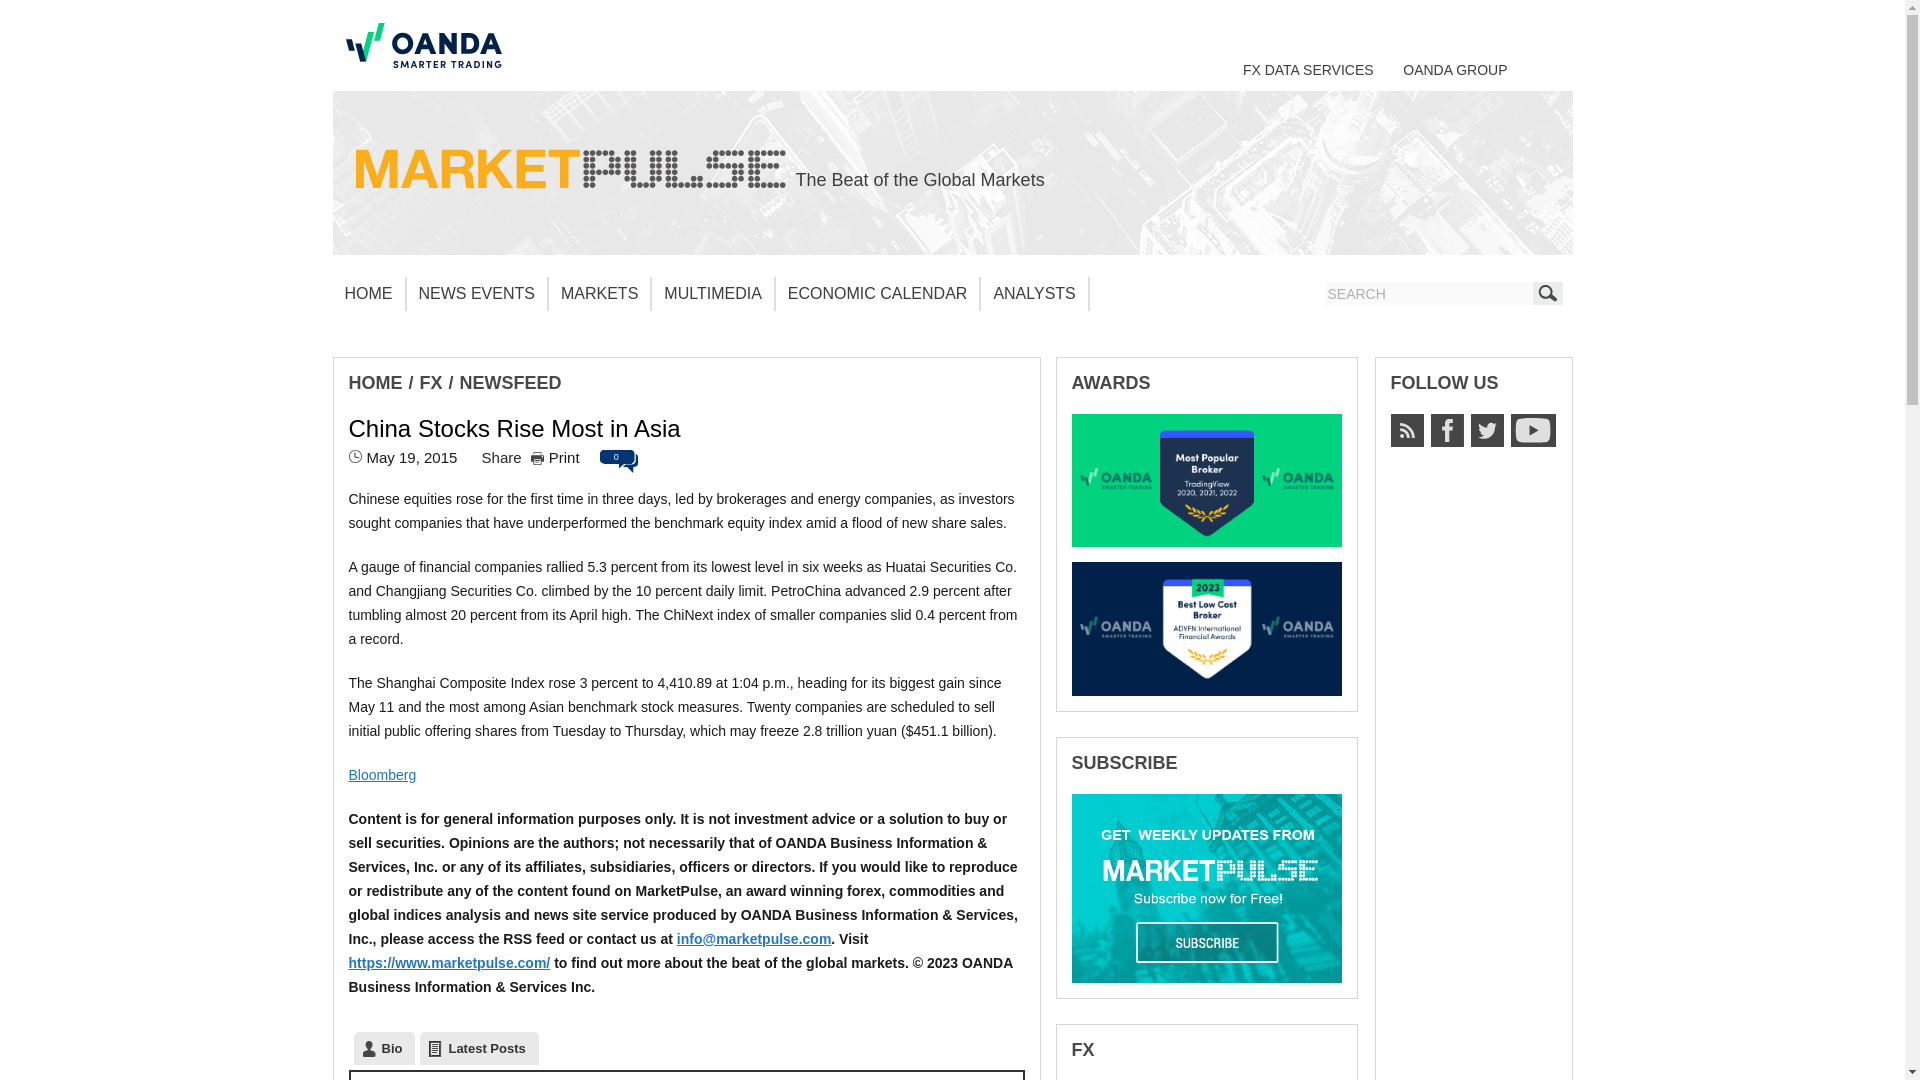 Image resolution: width=1920 pixels, height=1080 pixels. Describe the element at coordinates (382, 774) in the screenshot. I see `Bloomberg` at that location.